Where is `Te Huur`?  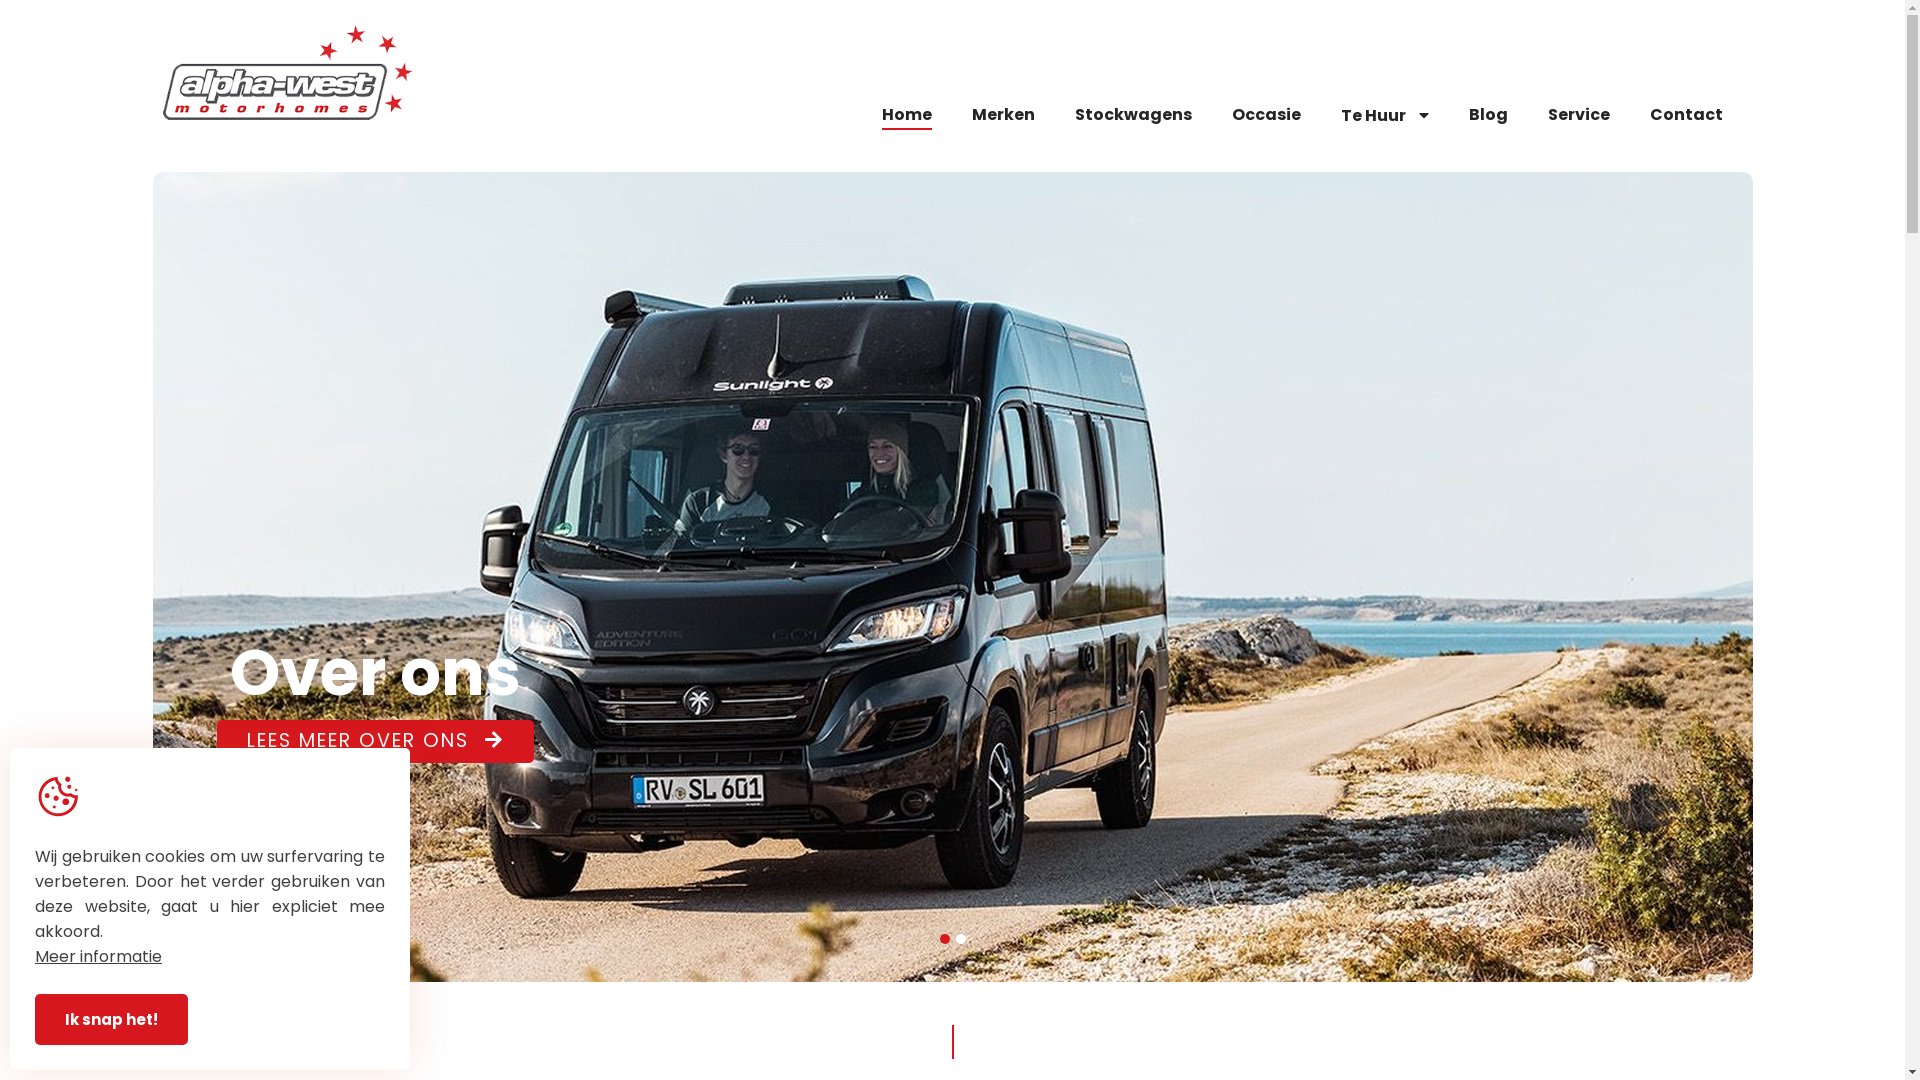
Te Huur is located at coordinates (1384, 116).